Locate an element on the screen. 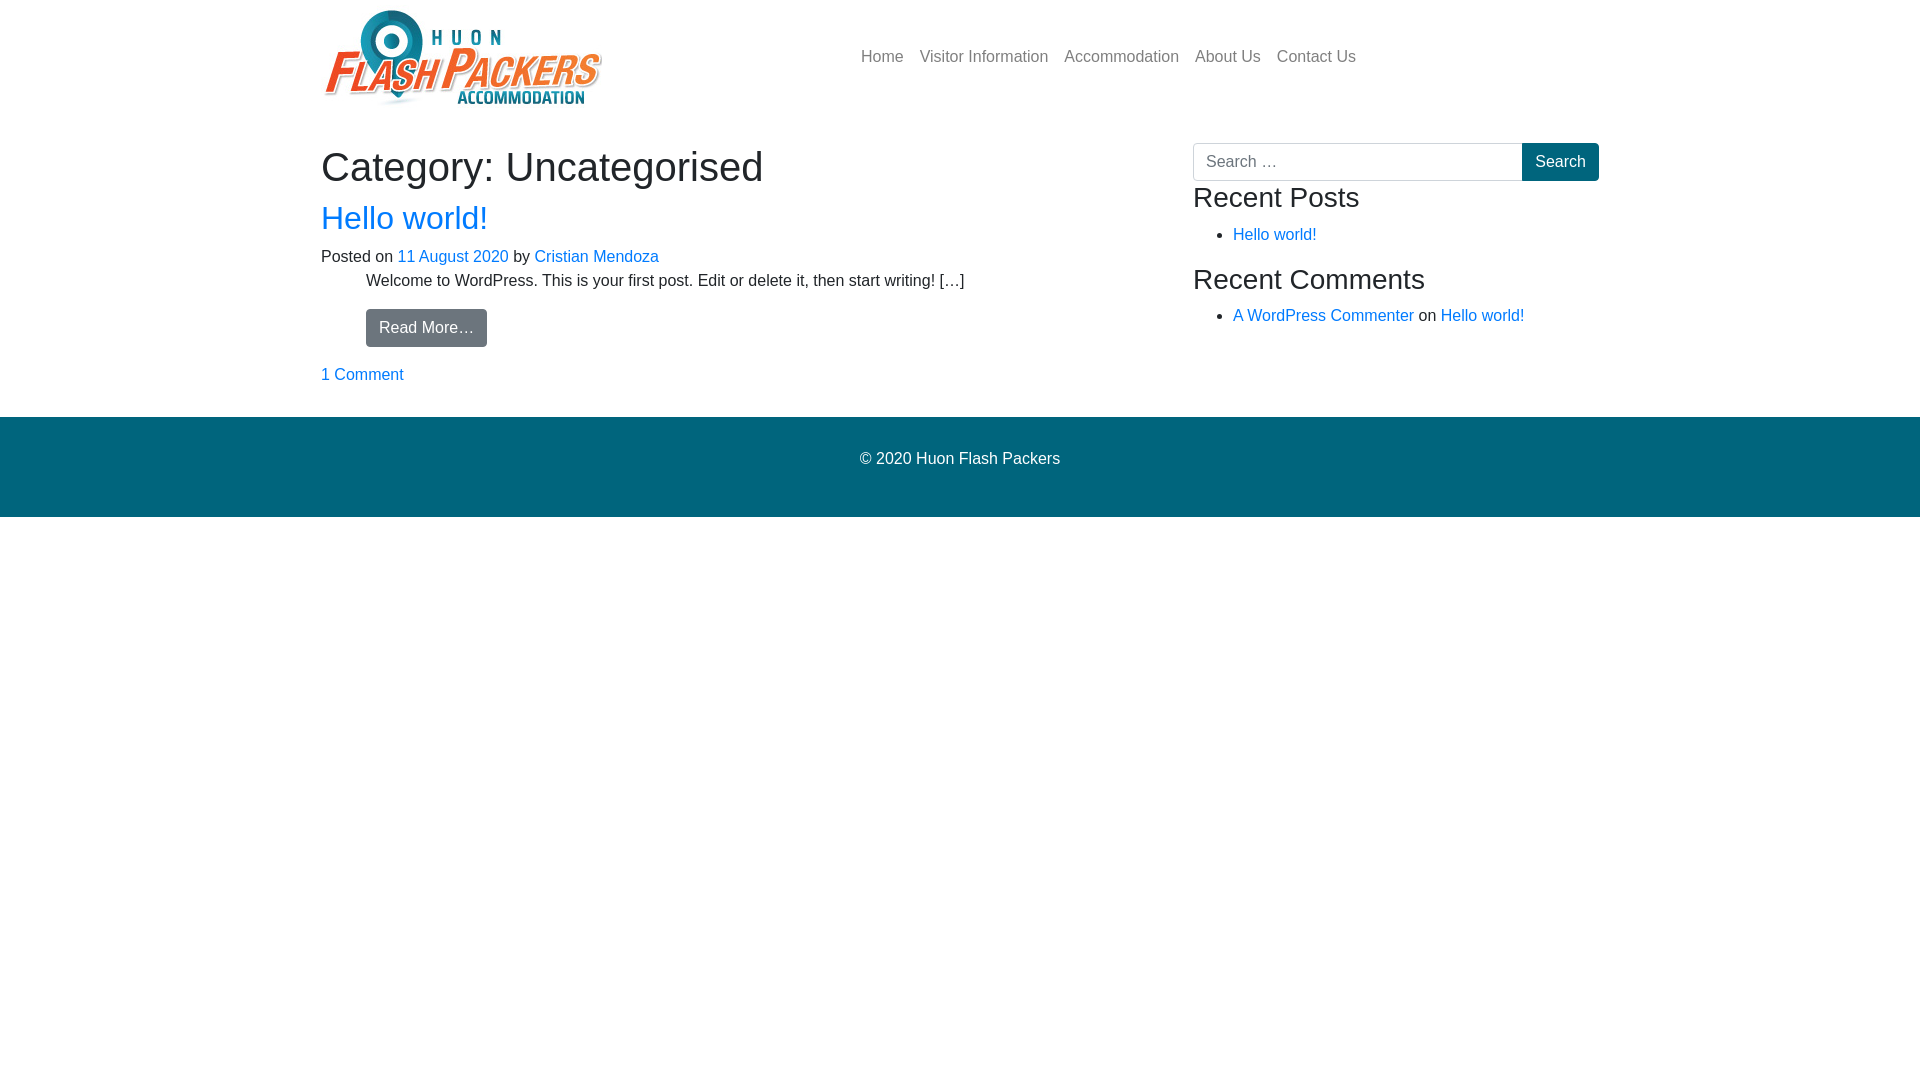 This screenshot has height=1080, width=1920. Hello world! is located at coordinates (404, 218).